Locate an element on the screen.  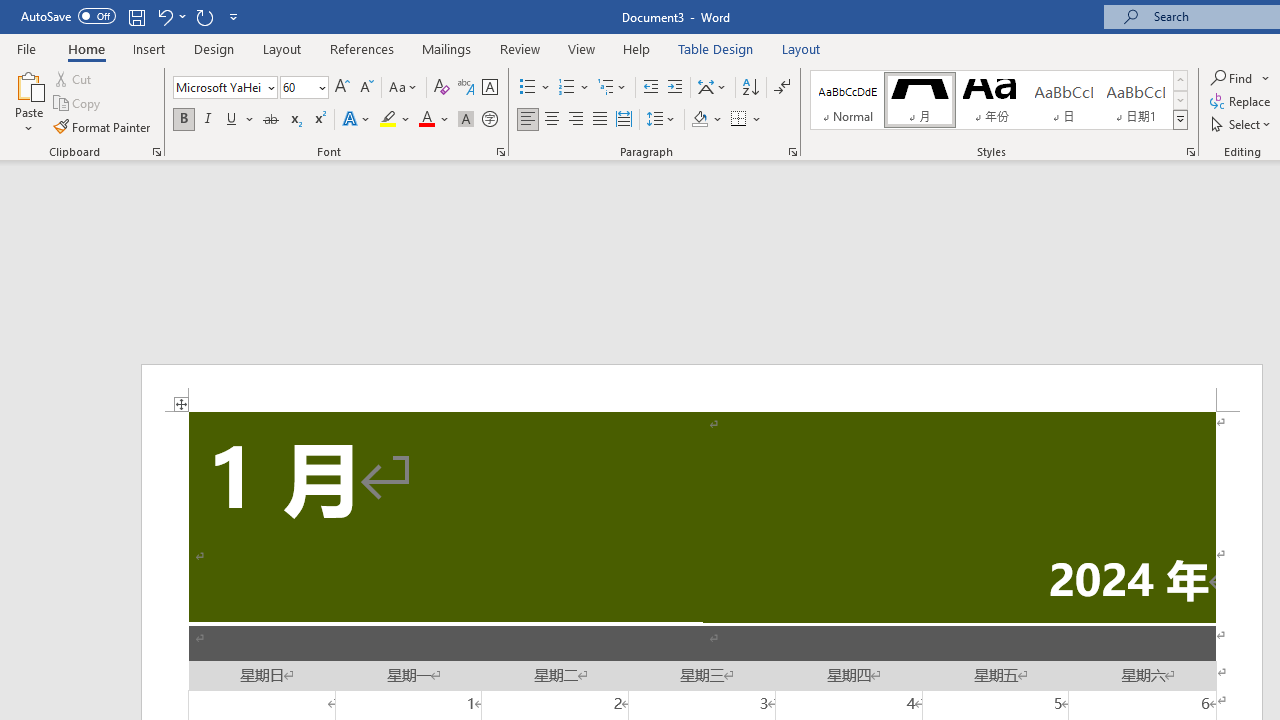
Borders is located at coordinates (746, 120).